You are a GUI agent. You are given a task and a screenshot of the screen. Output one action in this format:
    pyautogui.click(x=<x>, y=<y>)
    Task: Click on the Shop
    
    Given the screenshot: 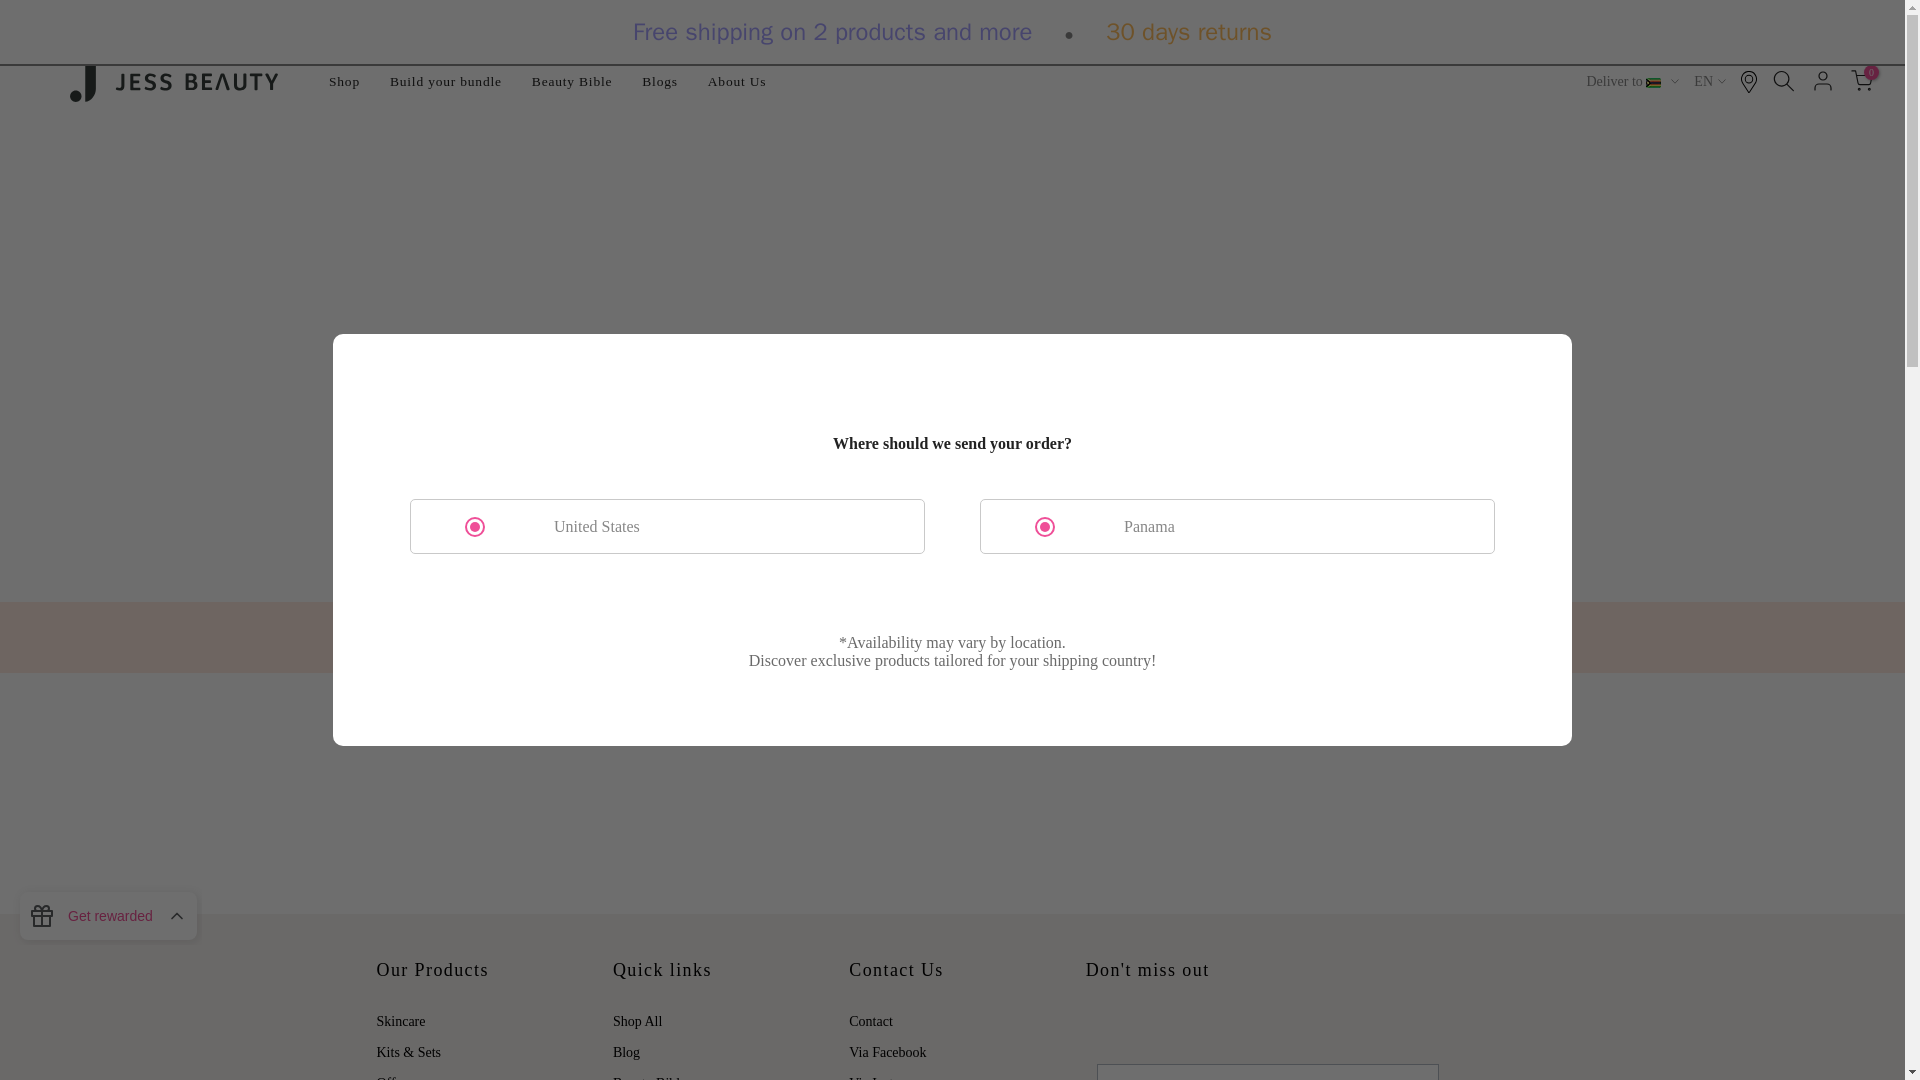 What is the action you would take?
    pyautogui.click(x=344, y=82)
    